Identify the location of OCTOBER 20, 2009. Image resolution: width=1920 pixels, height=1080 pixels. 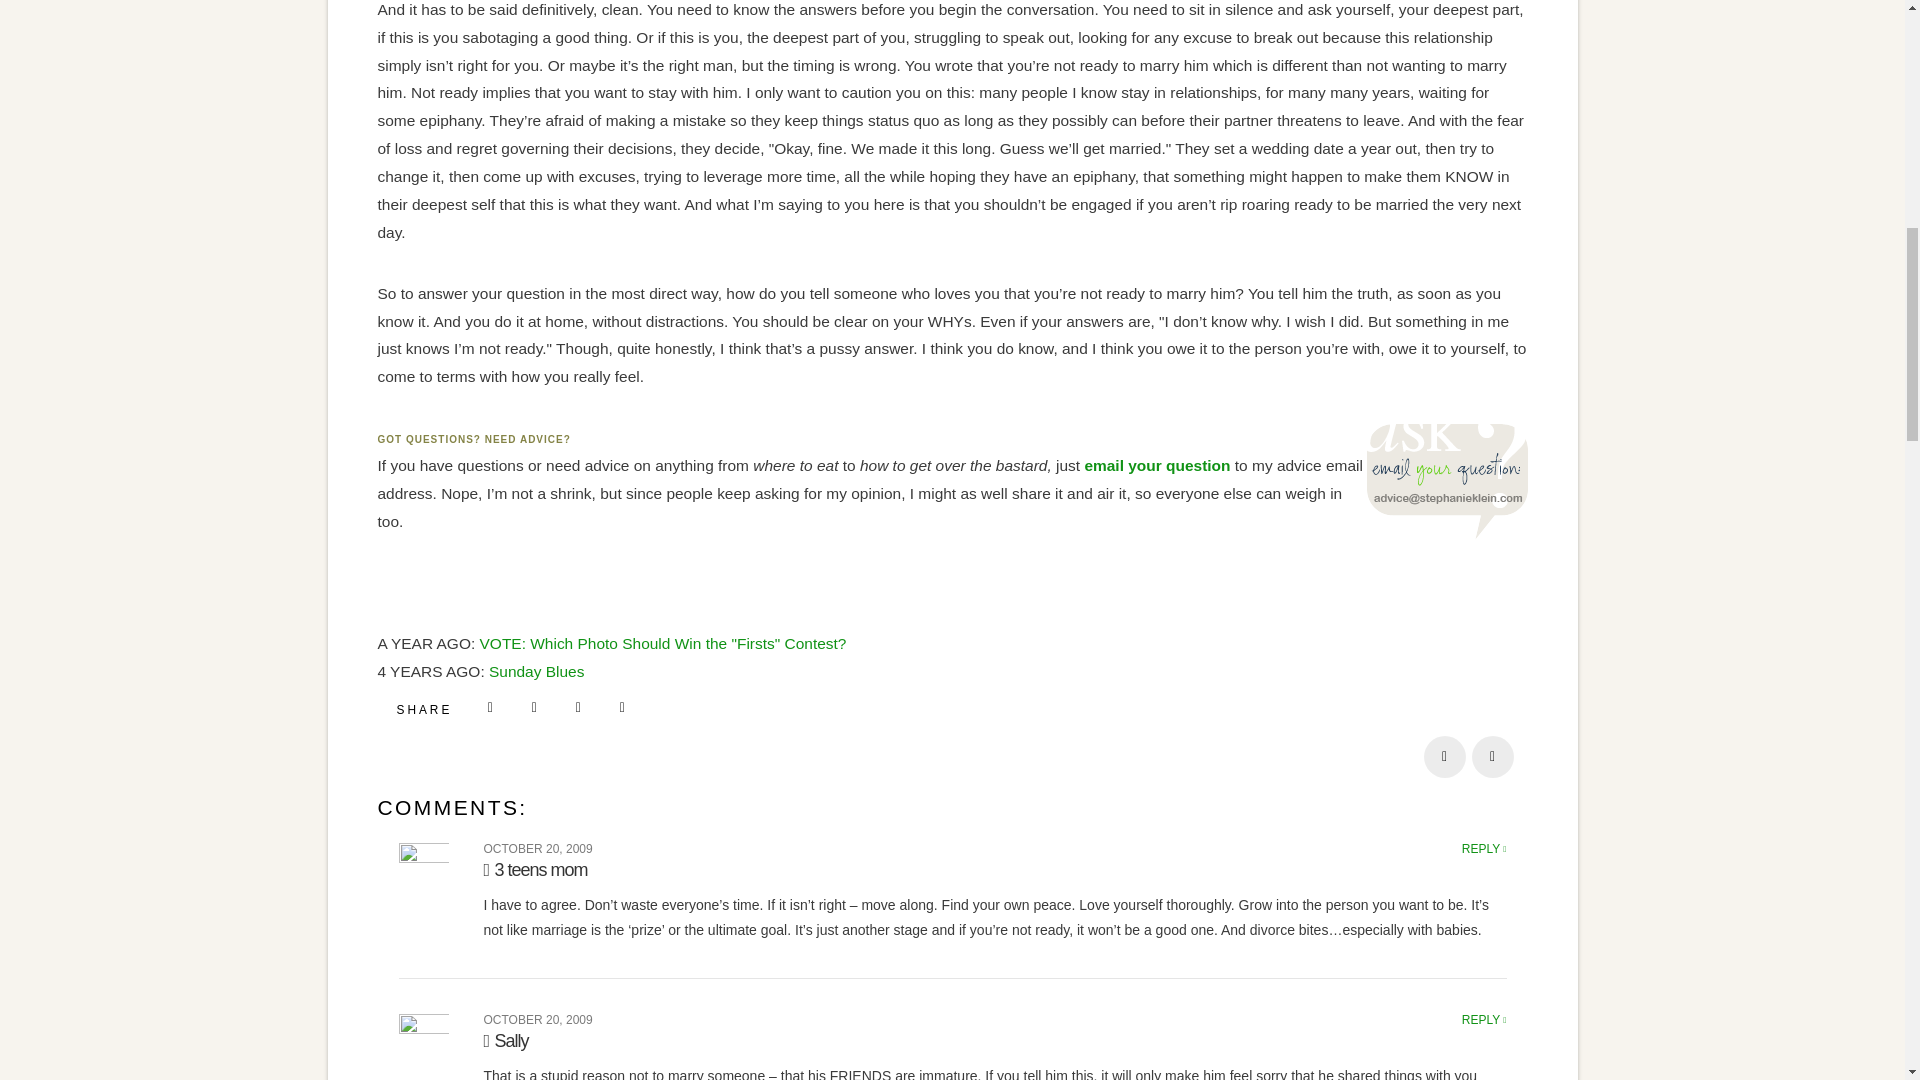
(538, 849).